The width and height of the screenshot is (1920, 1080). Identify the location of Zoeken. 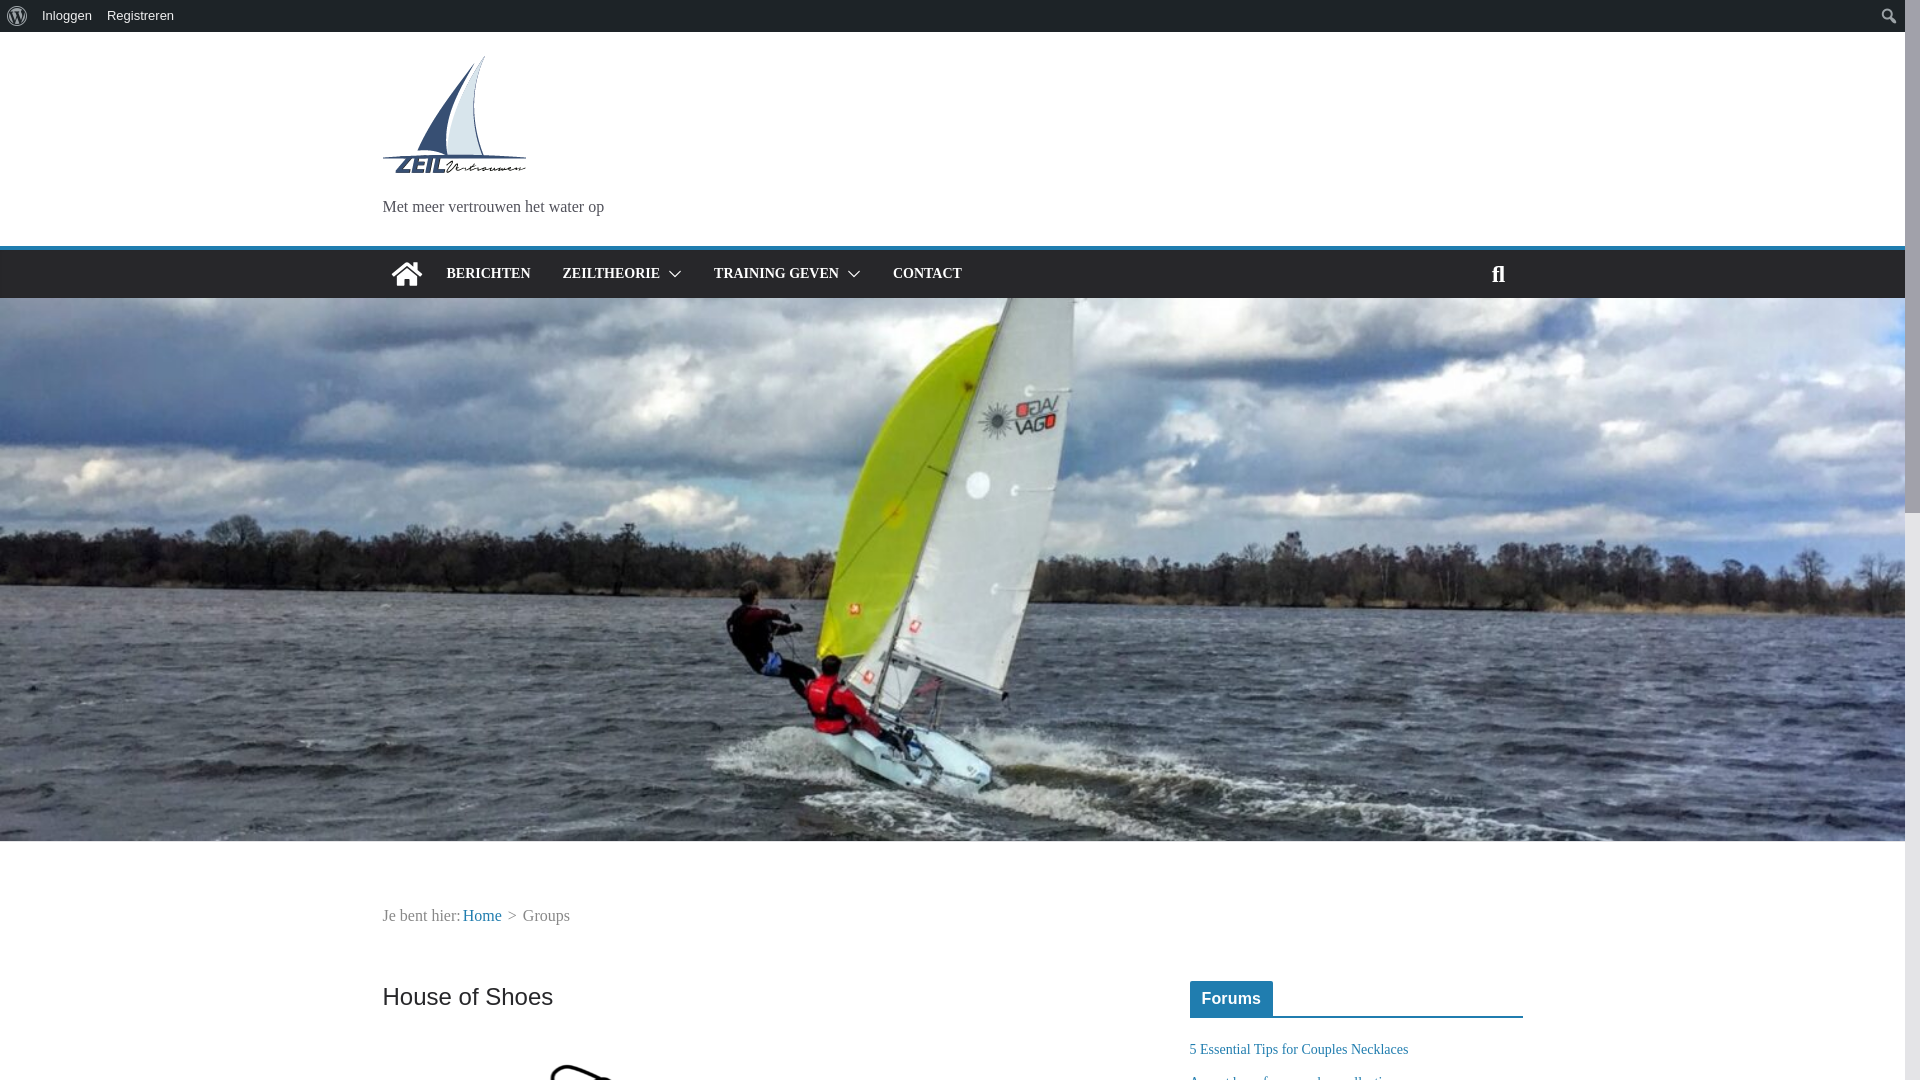
(36, 14).